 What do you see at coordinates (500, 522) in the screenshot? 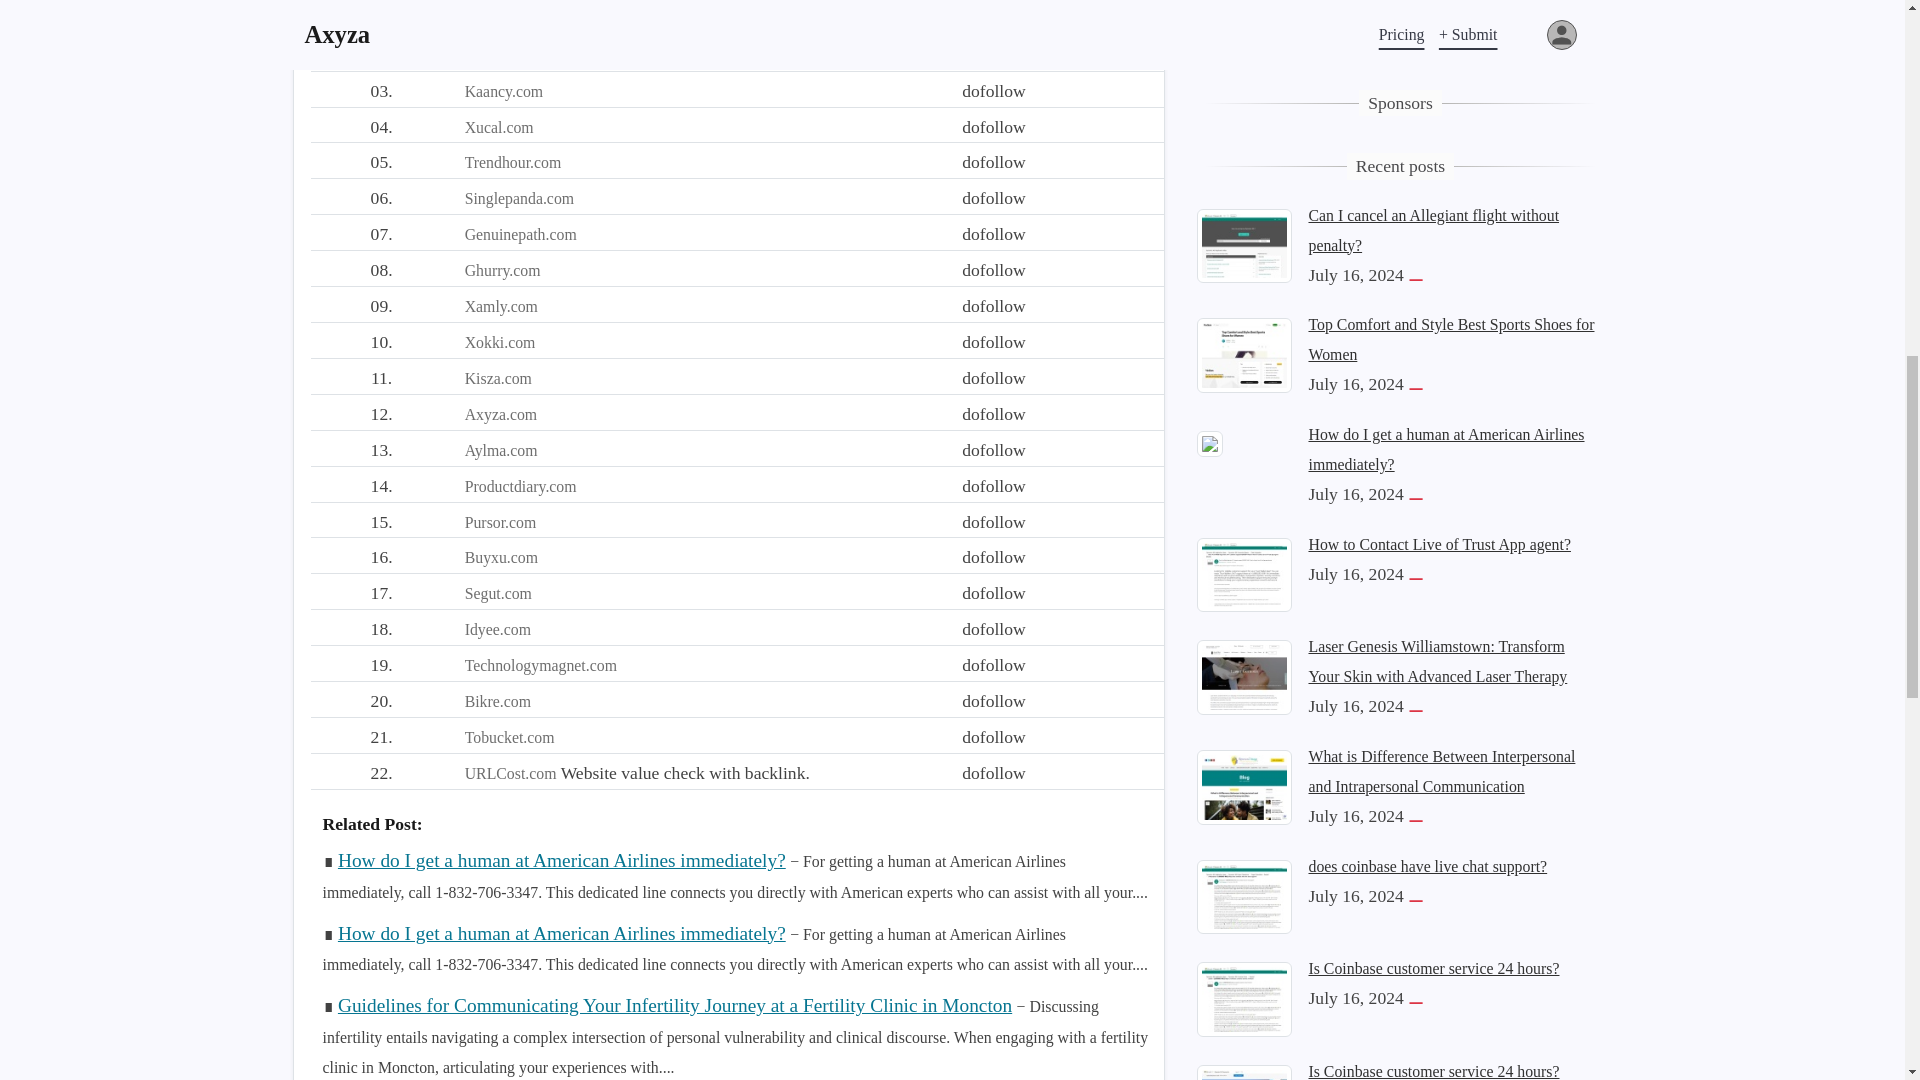
I see `Pursor.com` at bounding box center [500, 522].